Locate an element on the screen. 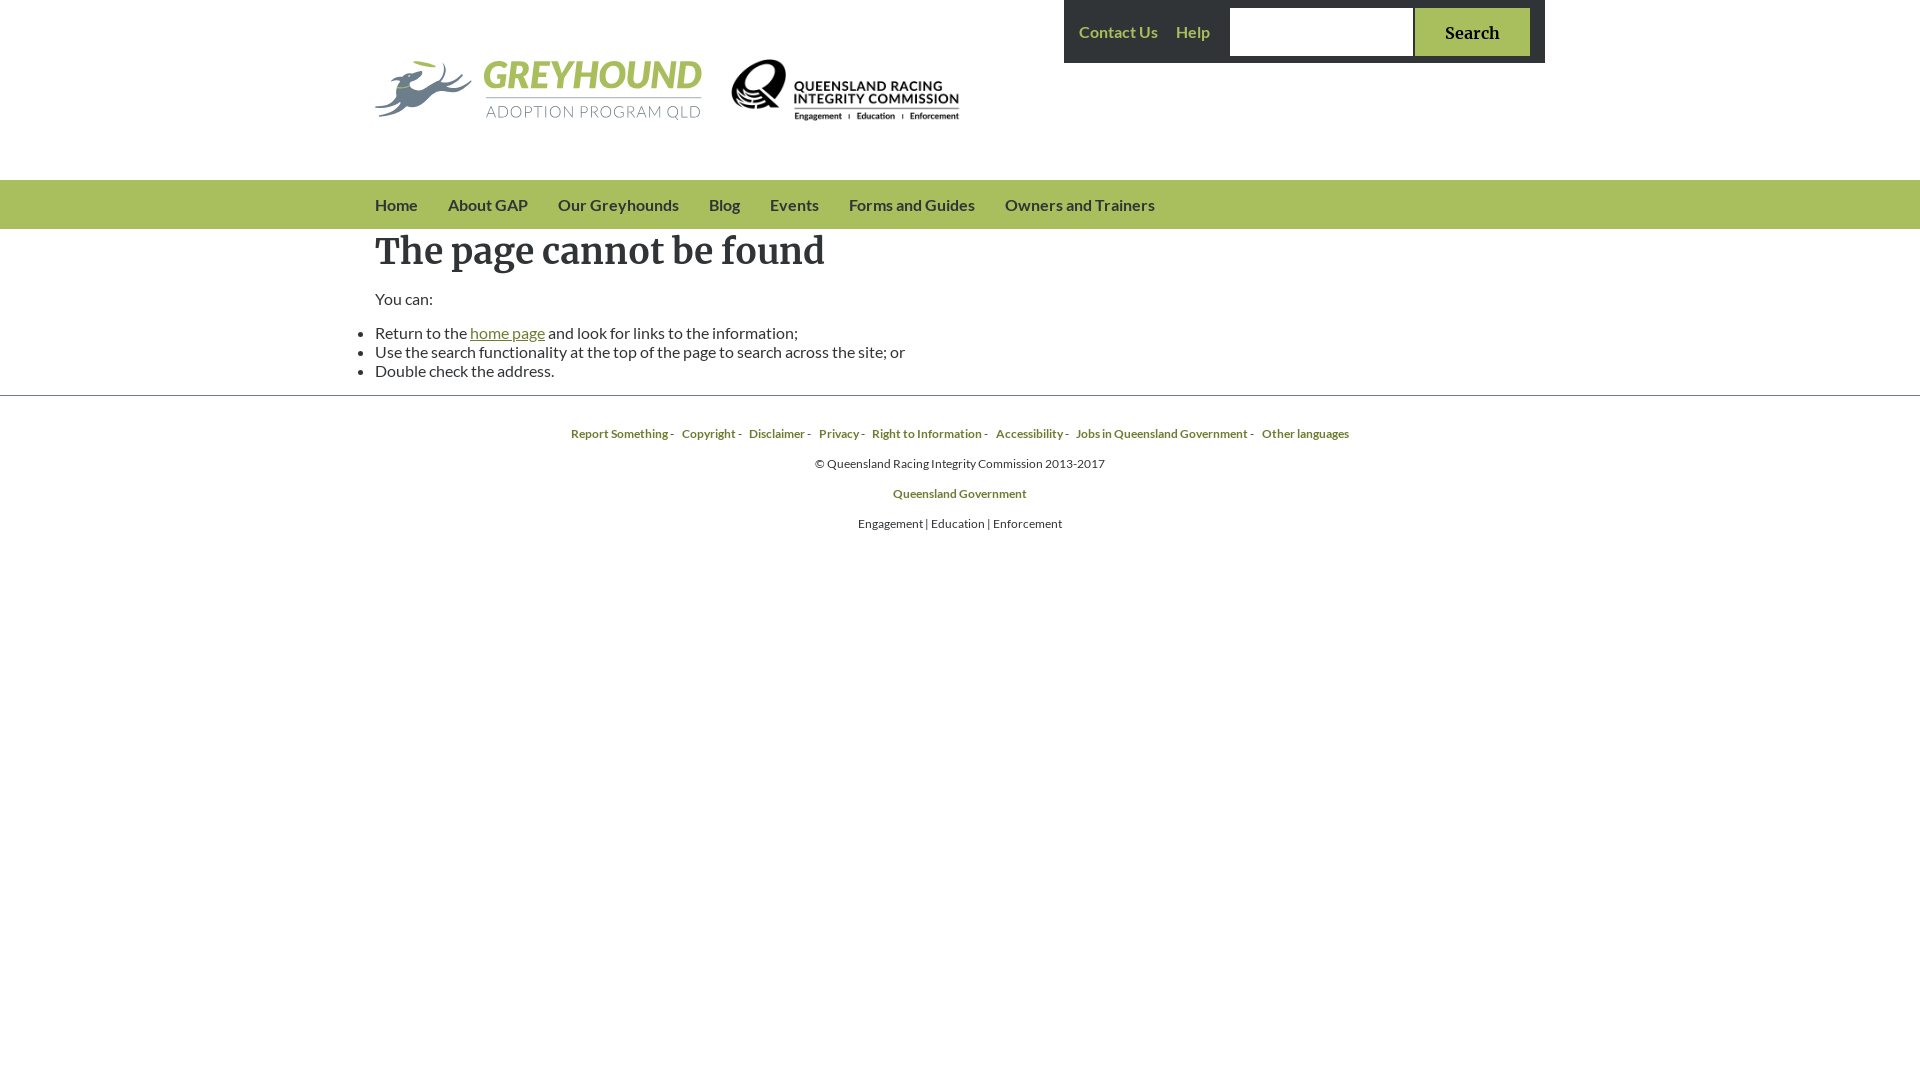 The width and height of the screenshot is (1920, 1080). Our Greyhounds is located at coordinates (618, 204).